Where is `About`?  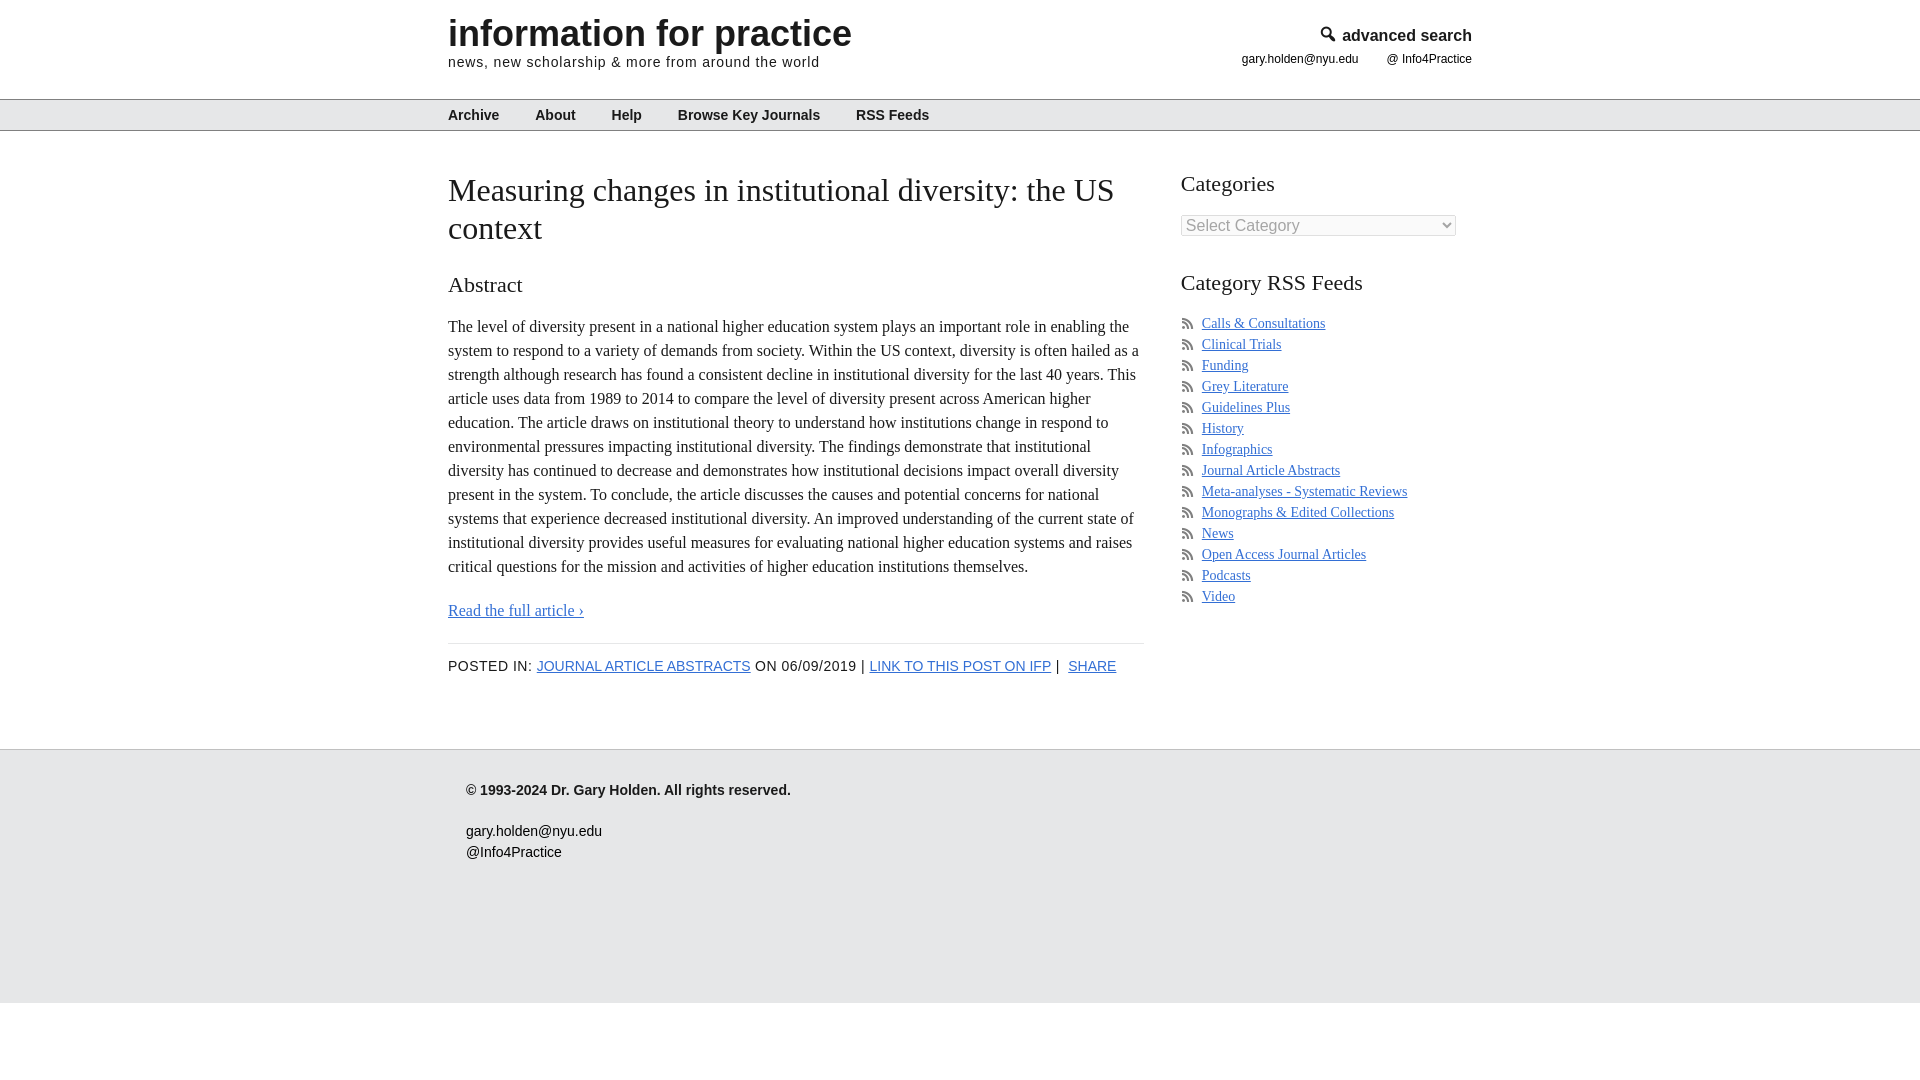 About is located at coordinates (554, 114).